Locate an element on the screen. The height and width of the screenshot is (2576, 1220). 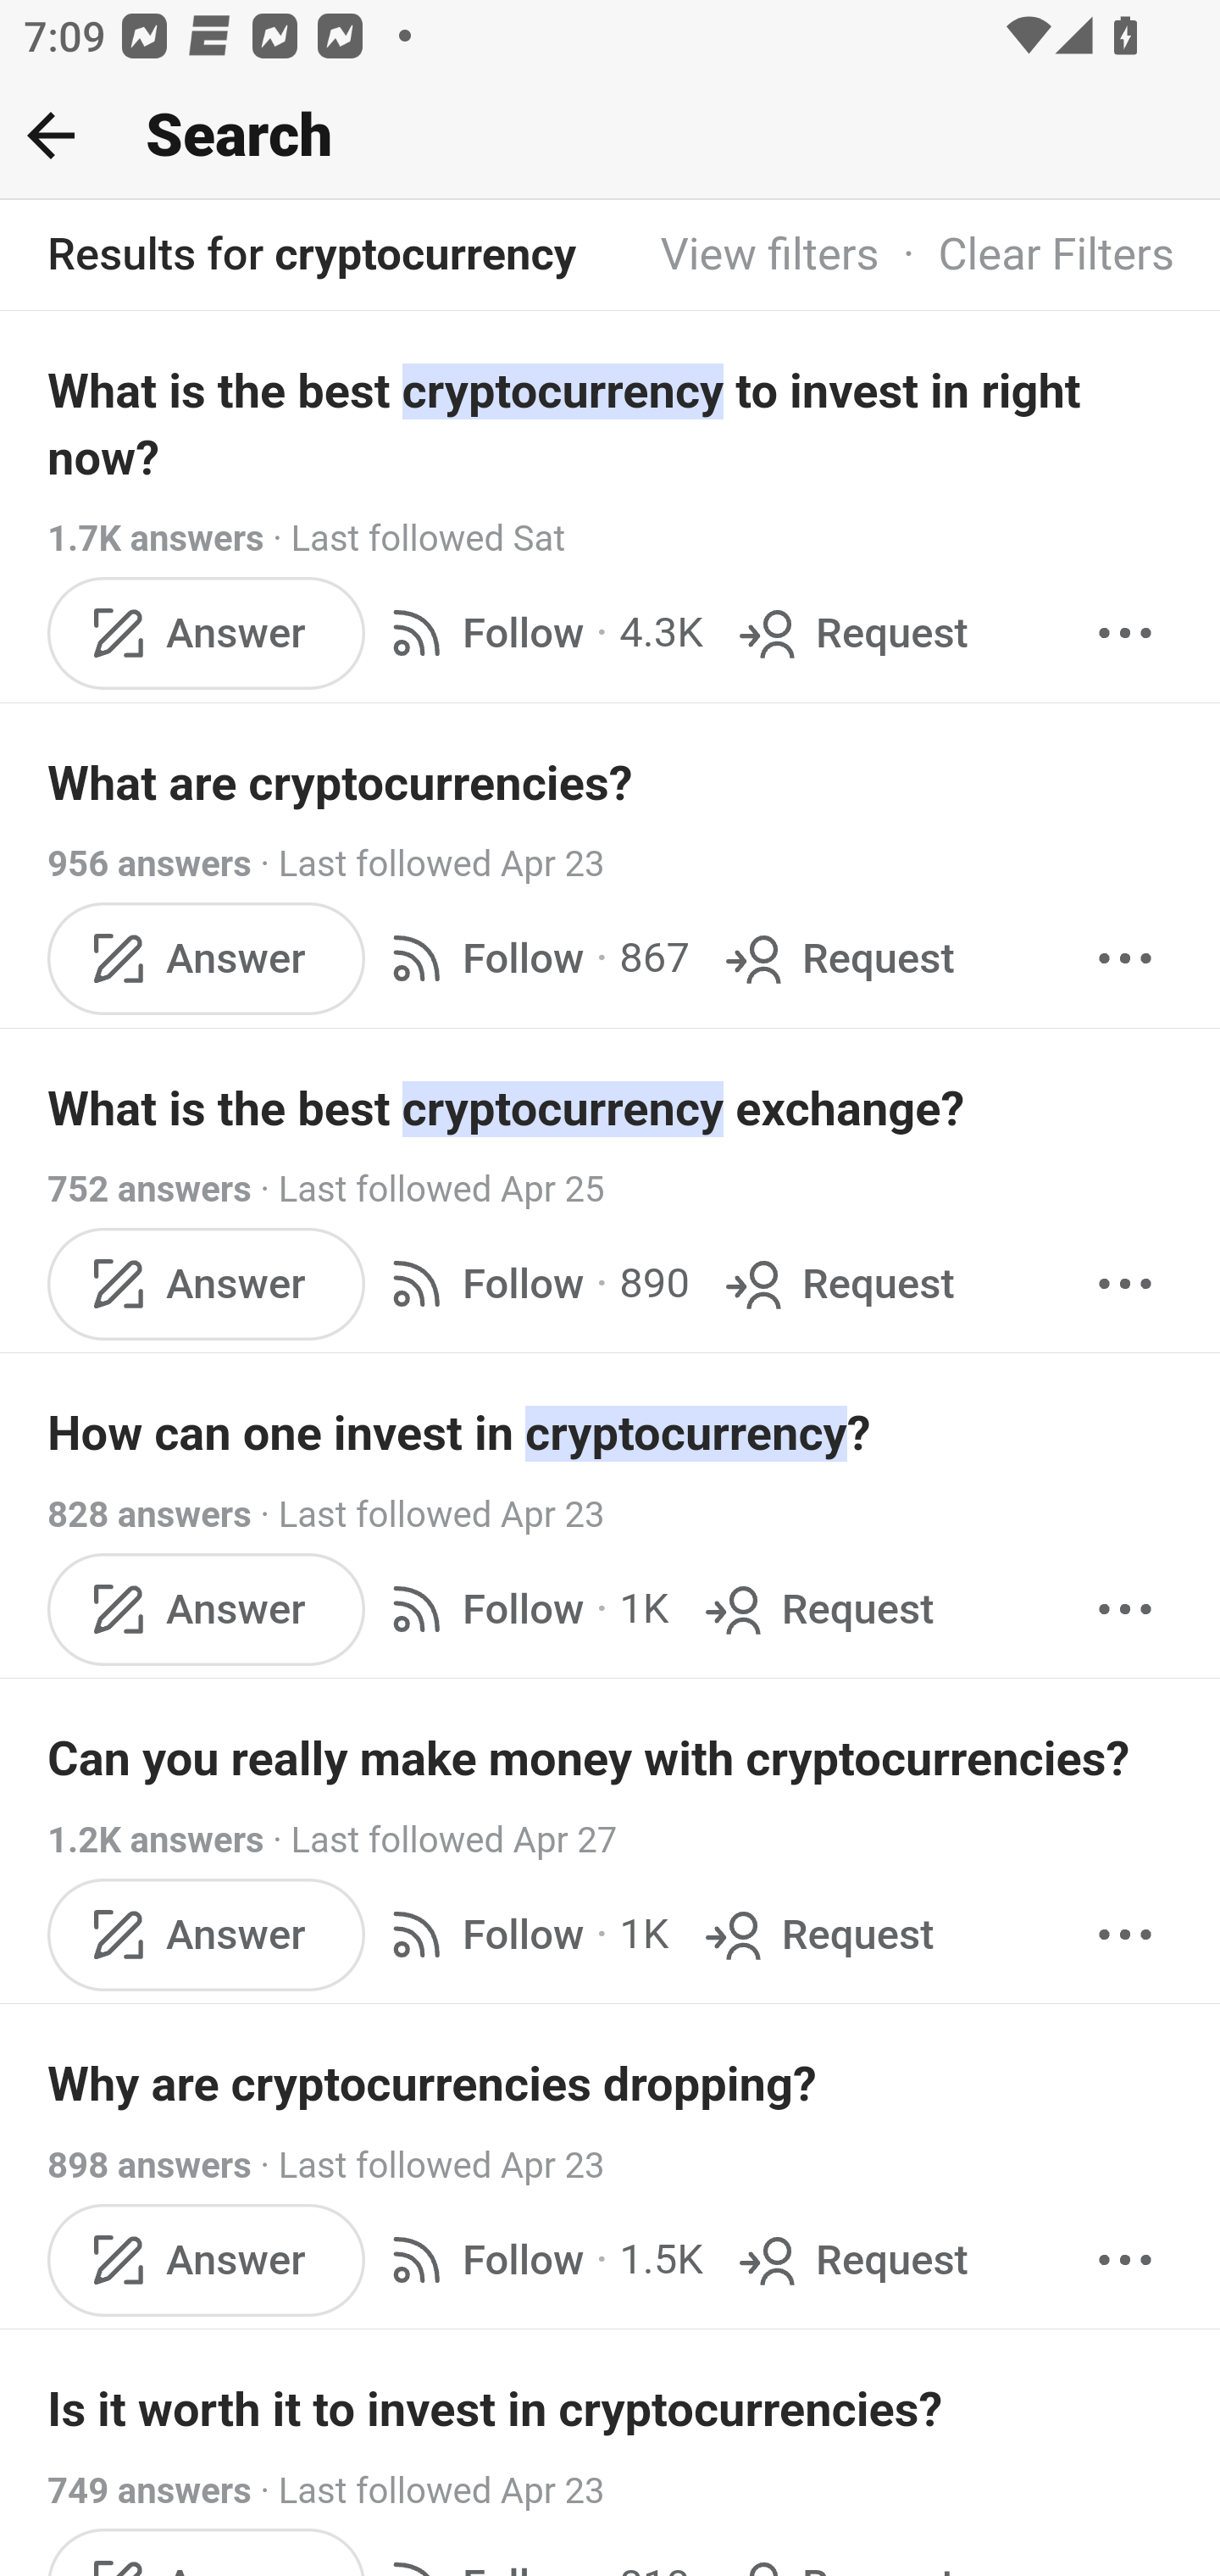
Request is located at coordinates (837, 956).